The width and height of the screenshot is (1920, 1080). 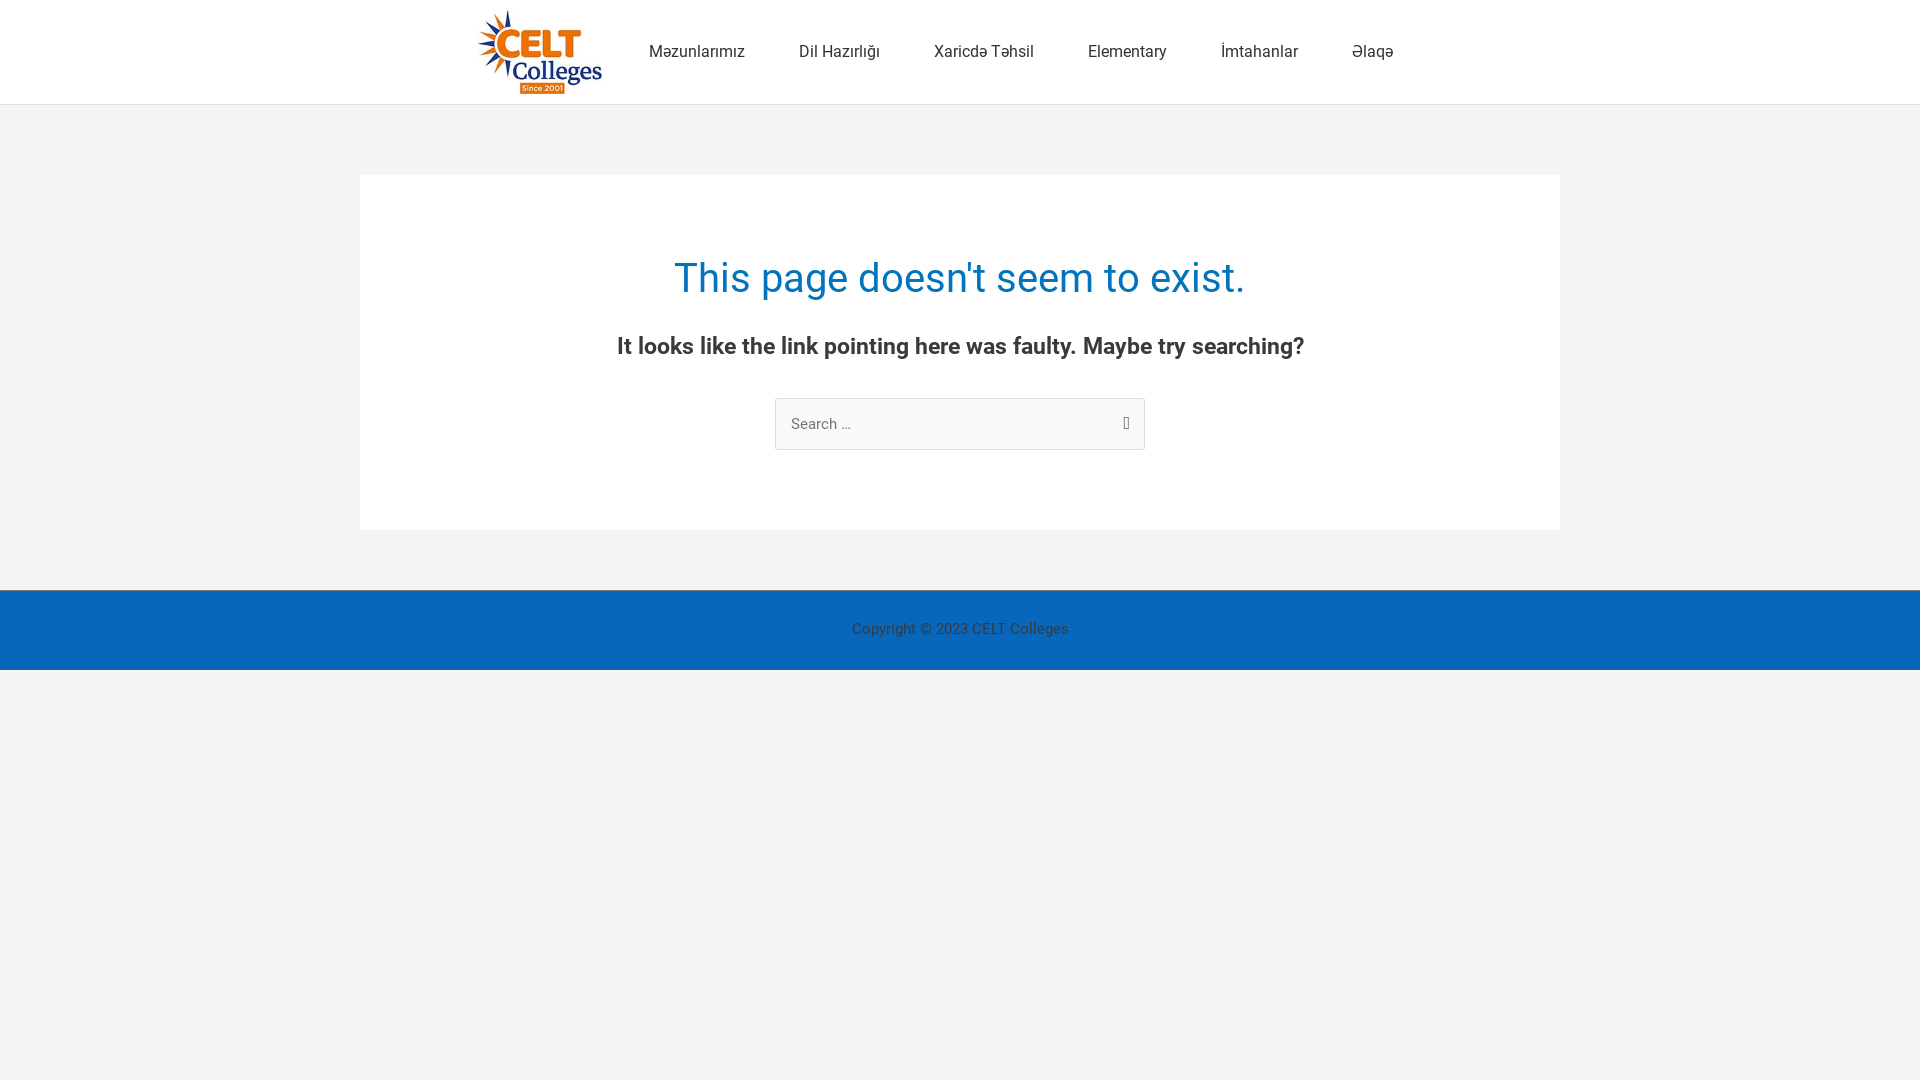 I want to click on Search, so click(x=1122, y=418).